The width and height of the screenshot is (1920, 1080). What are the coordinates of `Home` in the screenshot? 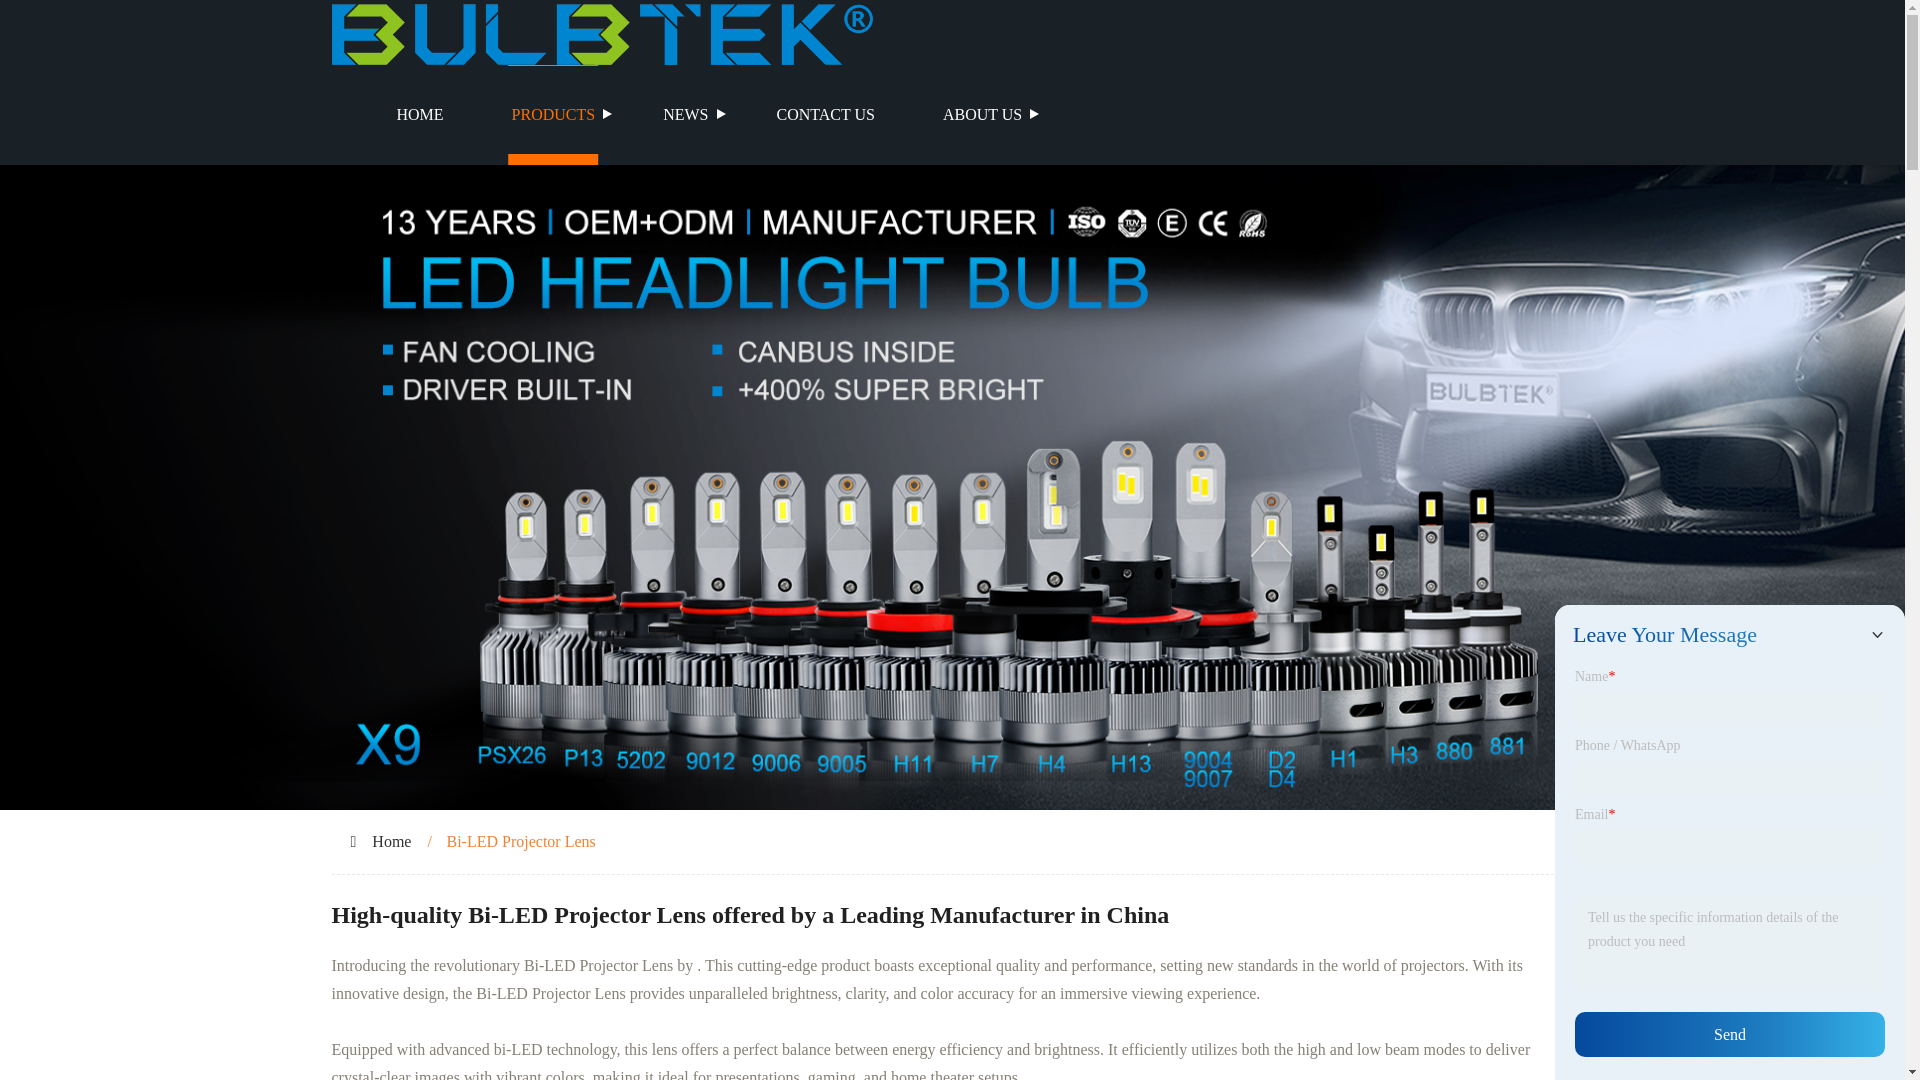 It's located at (391, 840).